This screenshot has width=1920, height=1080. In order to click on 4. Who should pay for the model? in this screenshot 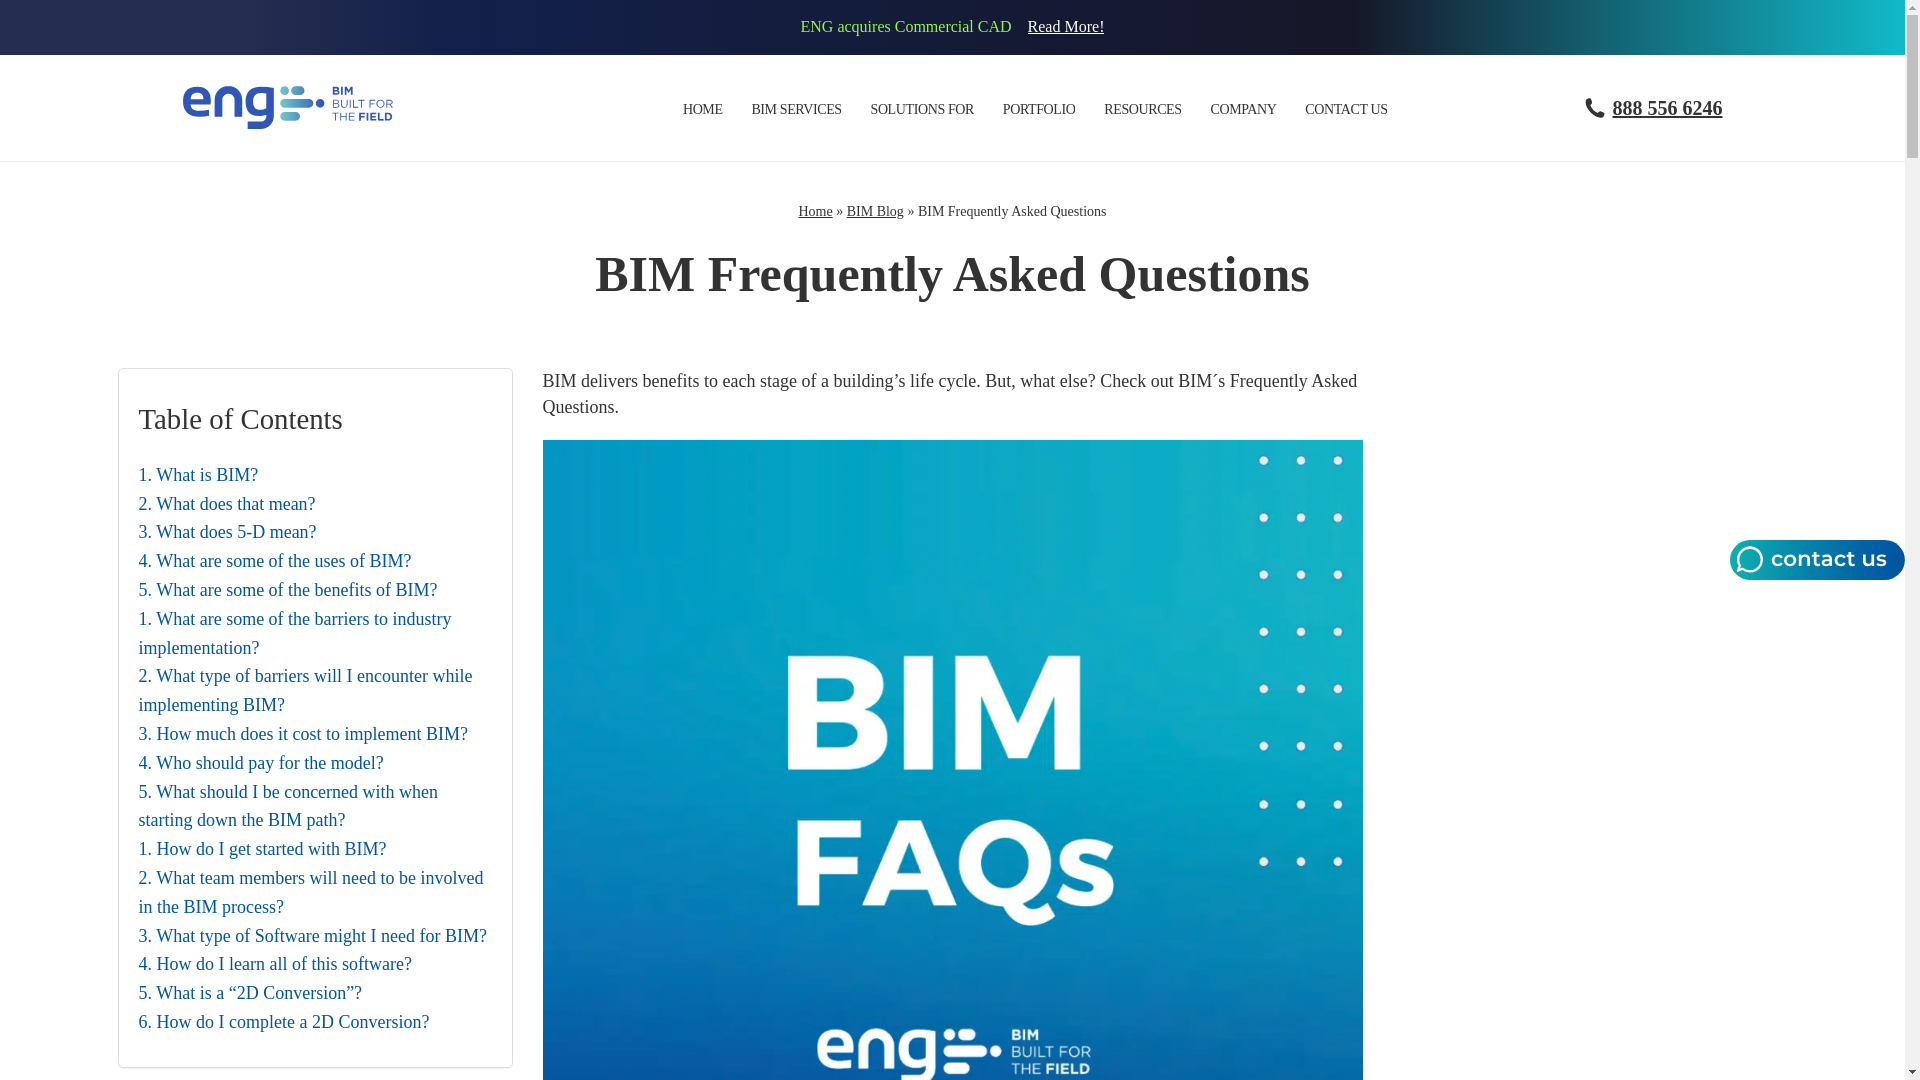, I will do `click(260, 763)`.